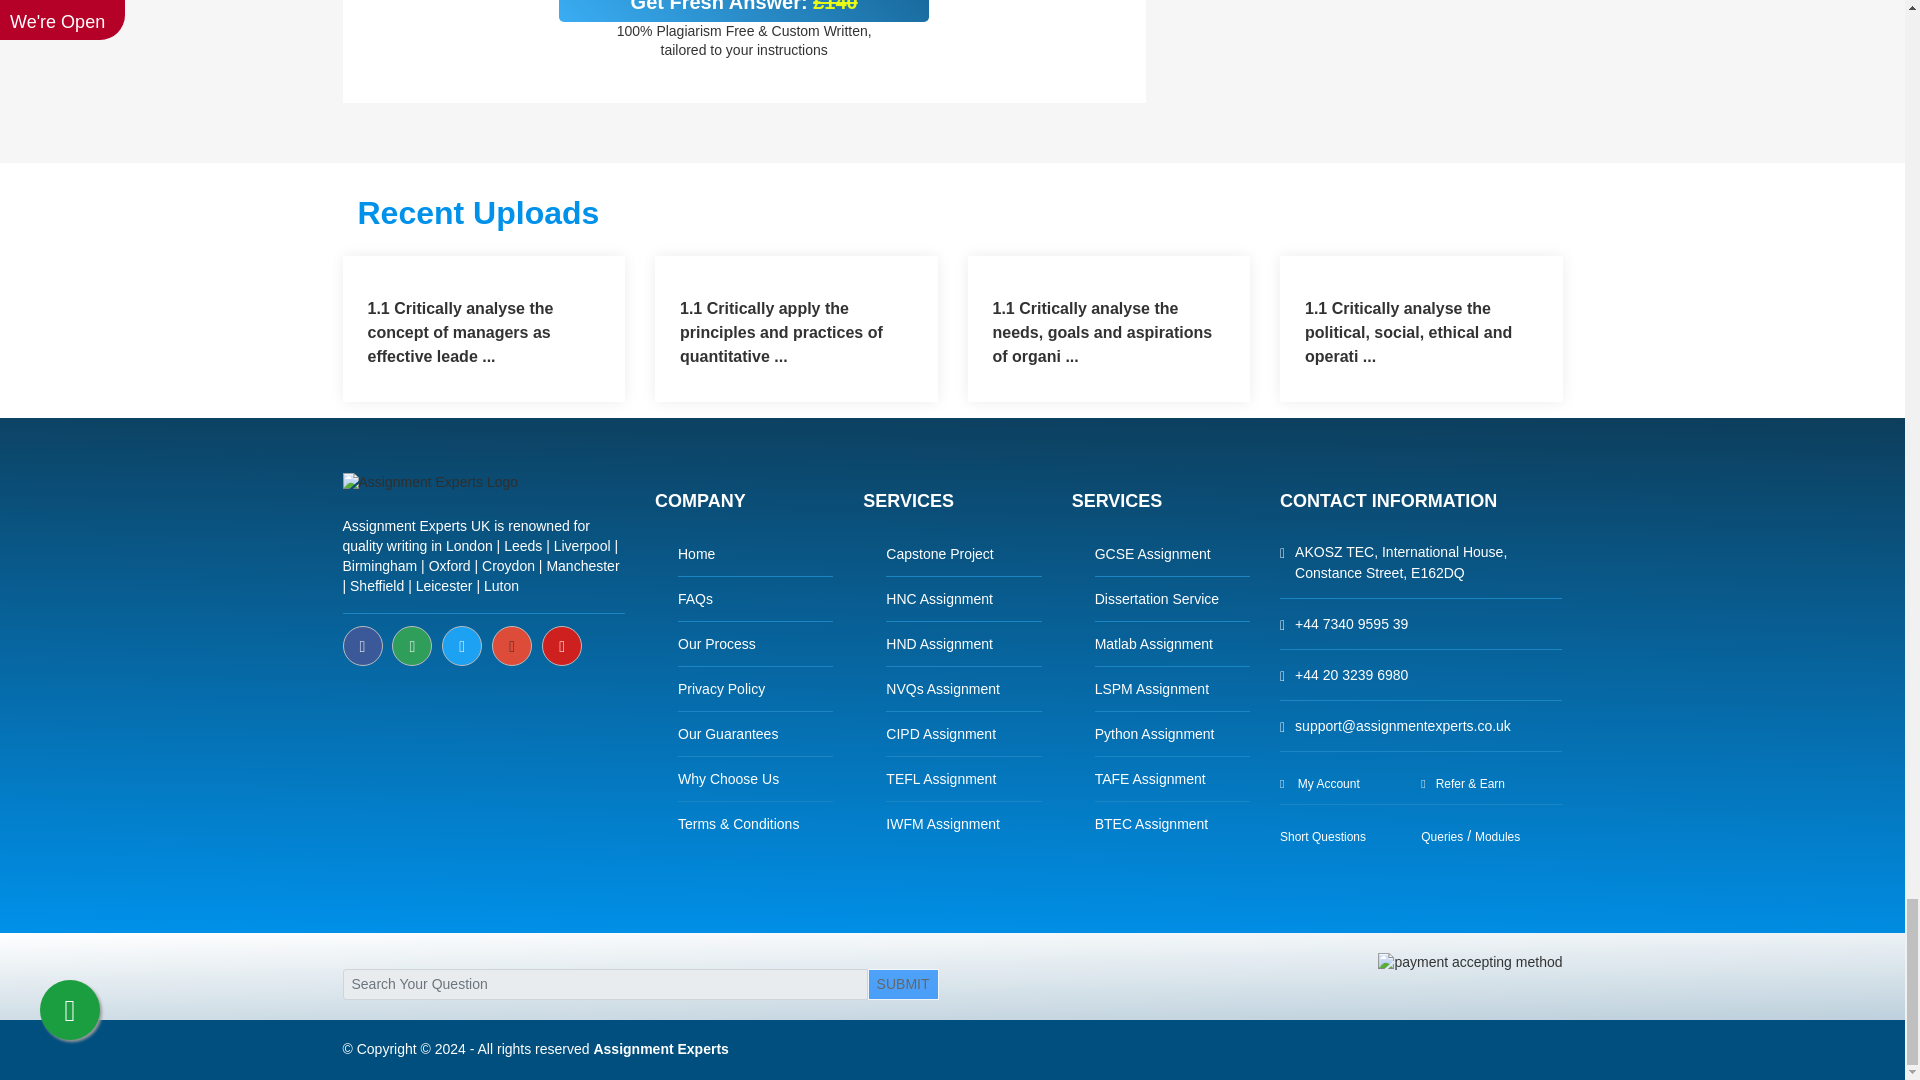 The width and height of the screenshot is (1920, 1080). Describe the element at coordinates (522, 546) in the screenshot. I see `Leeds` at that location.